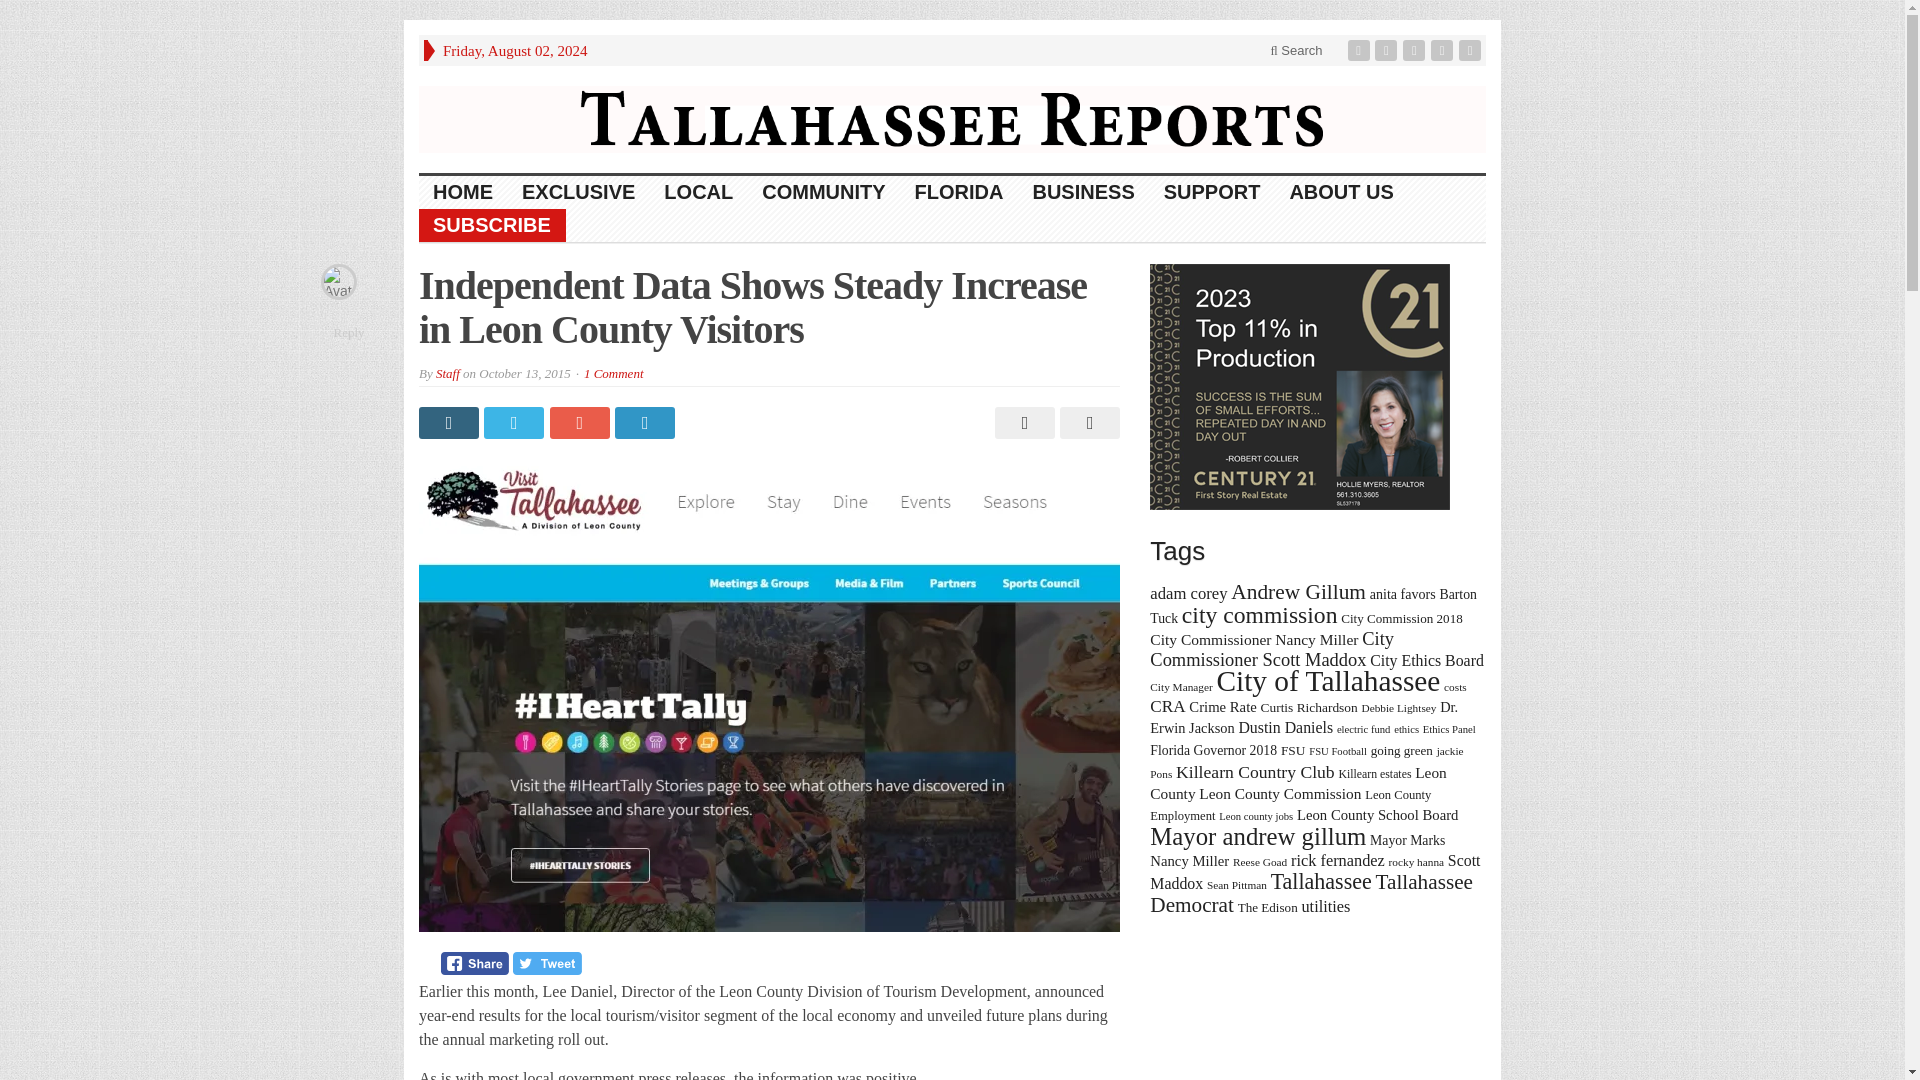 The width and height of the screenshot is (1920, 1080). Describe the element at coordinates (1340, 192) in the screenshot. I see `ABOUT US` at that location.